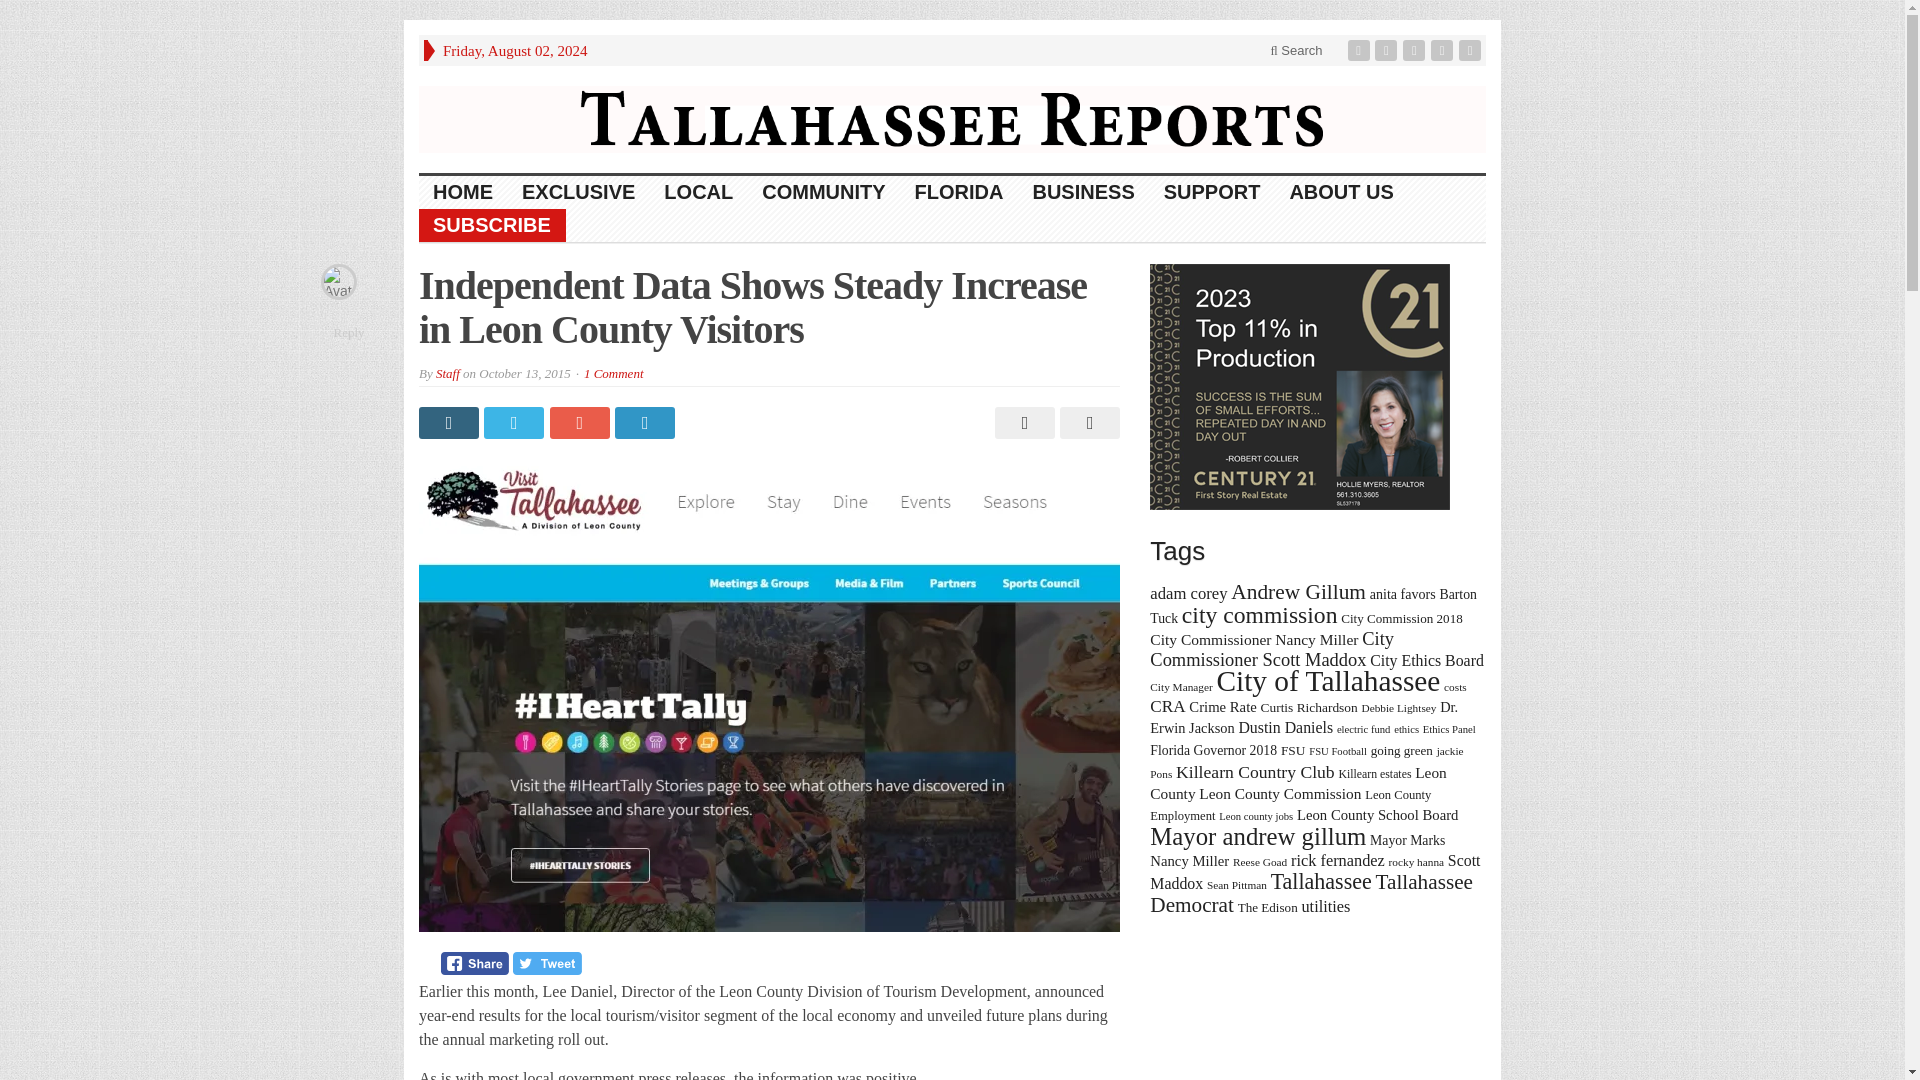 The width and height of the screenshot is (1920, 1080). Describe the element at coordinates (1340, 192) in the screenshot. I see `ABOUT US` at that location.